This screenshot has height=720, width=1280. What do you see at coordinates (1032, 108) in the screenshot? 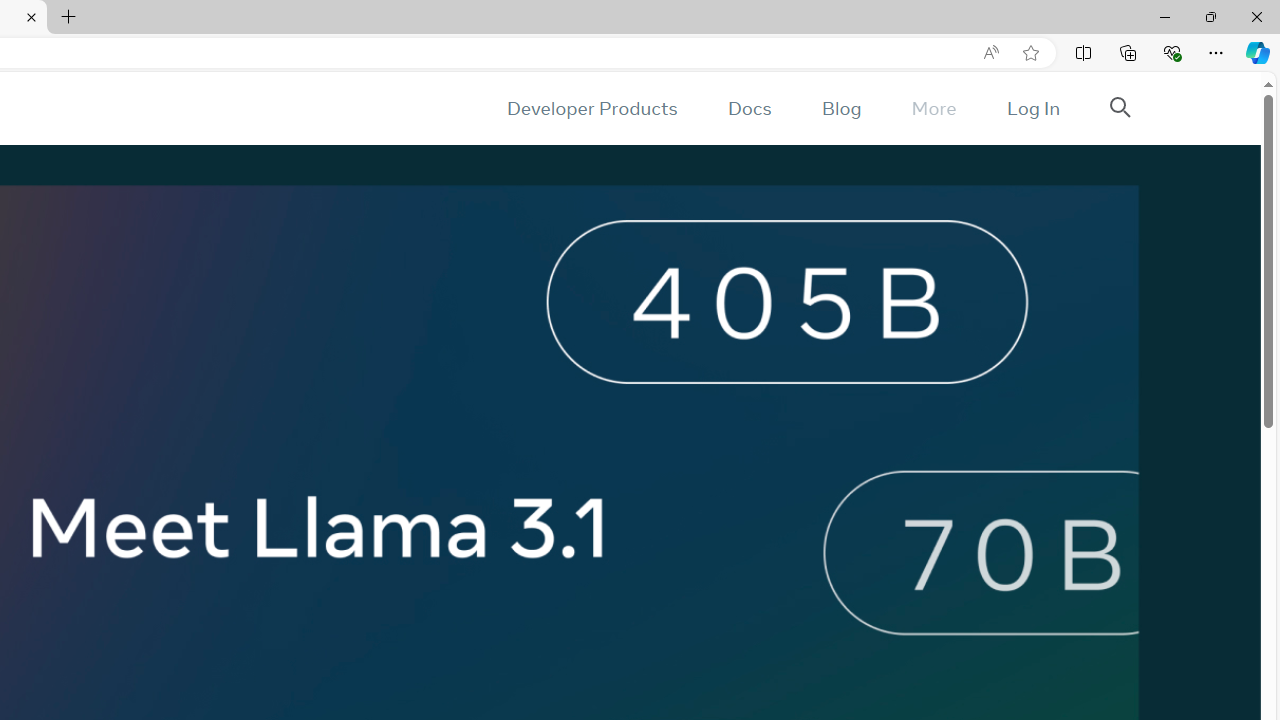
I see `Log In` at bounding box center [1032, 108].